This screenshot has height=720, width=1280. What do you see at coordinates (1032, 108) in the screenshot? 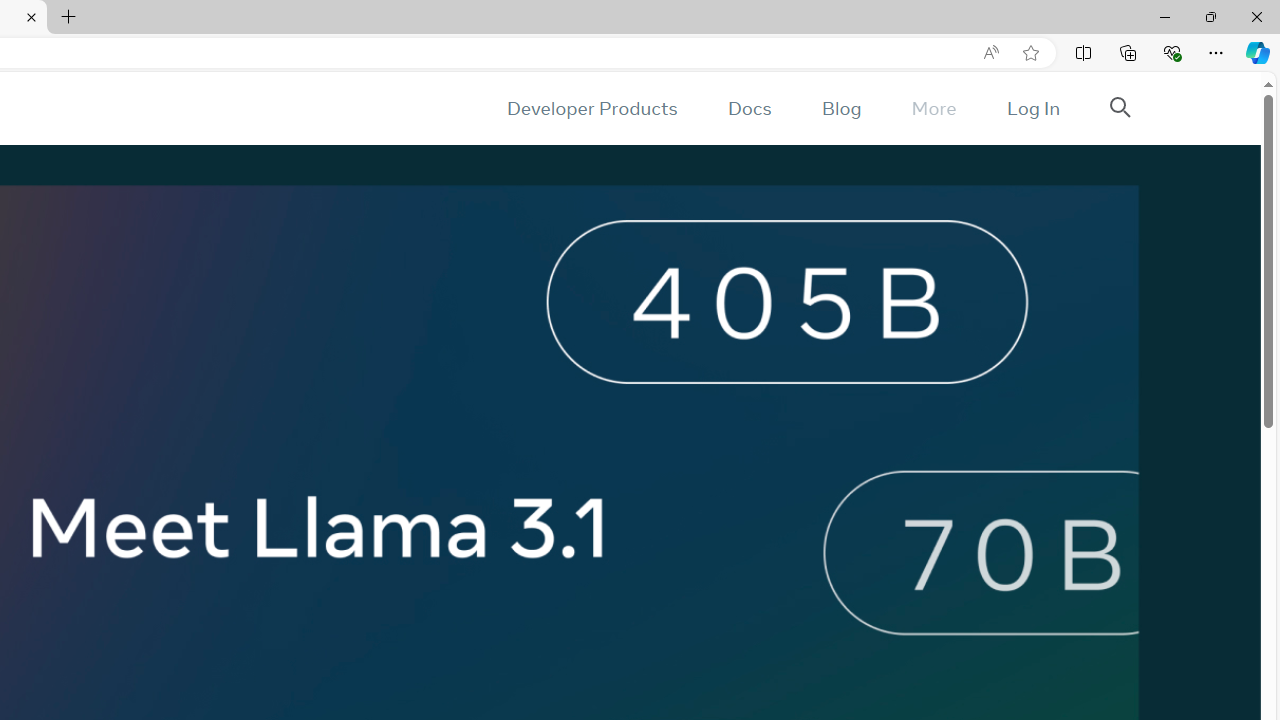
I see `Log In` at bounding box center [1032, 108].